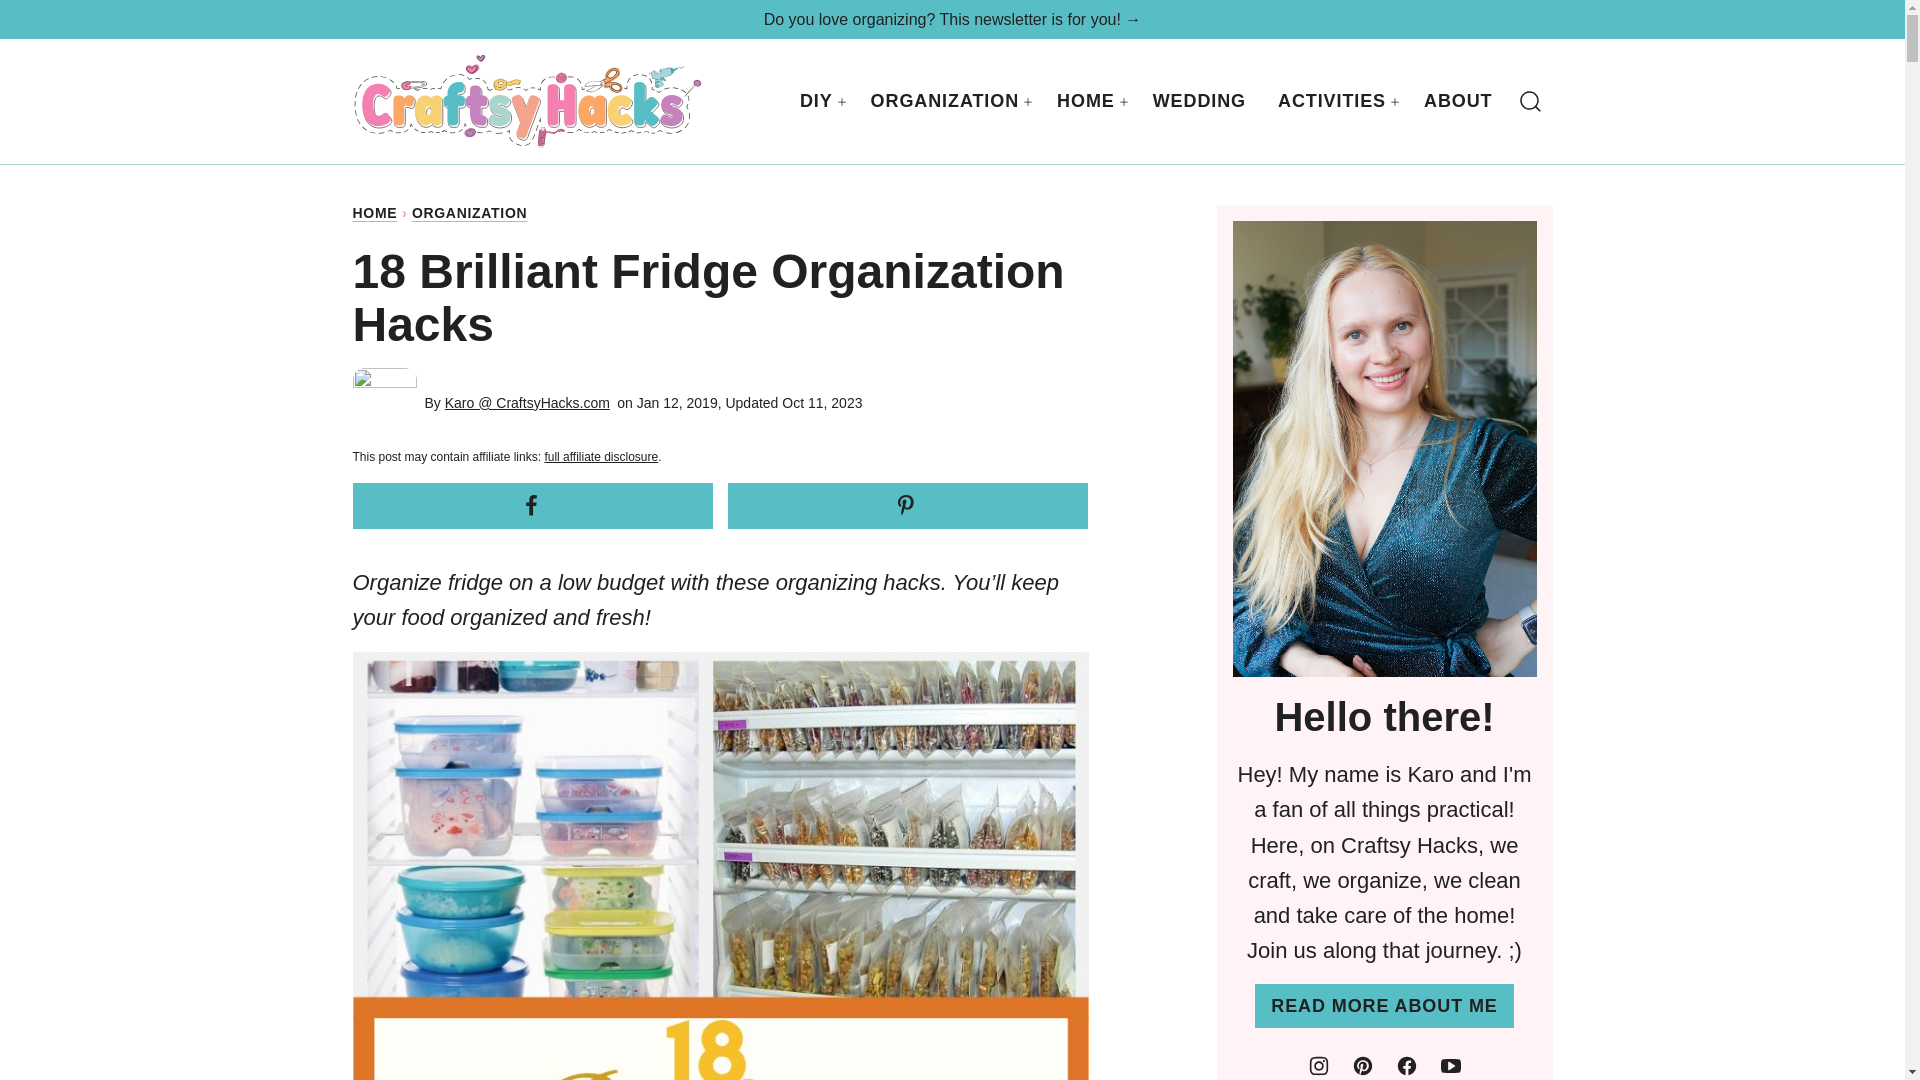 The height and width of the screenshot is (1080, 1920). I want to click on ORGANIZATION, so click(469, 213).